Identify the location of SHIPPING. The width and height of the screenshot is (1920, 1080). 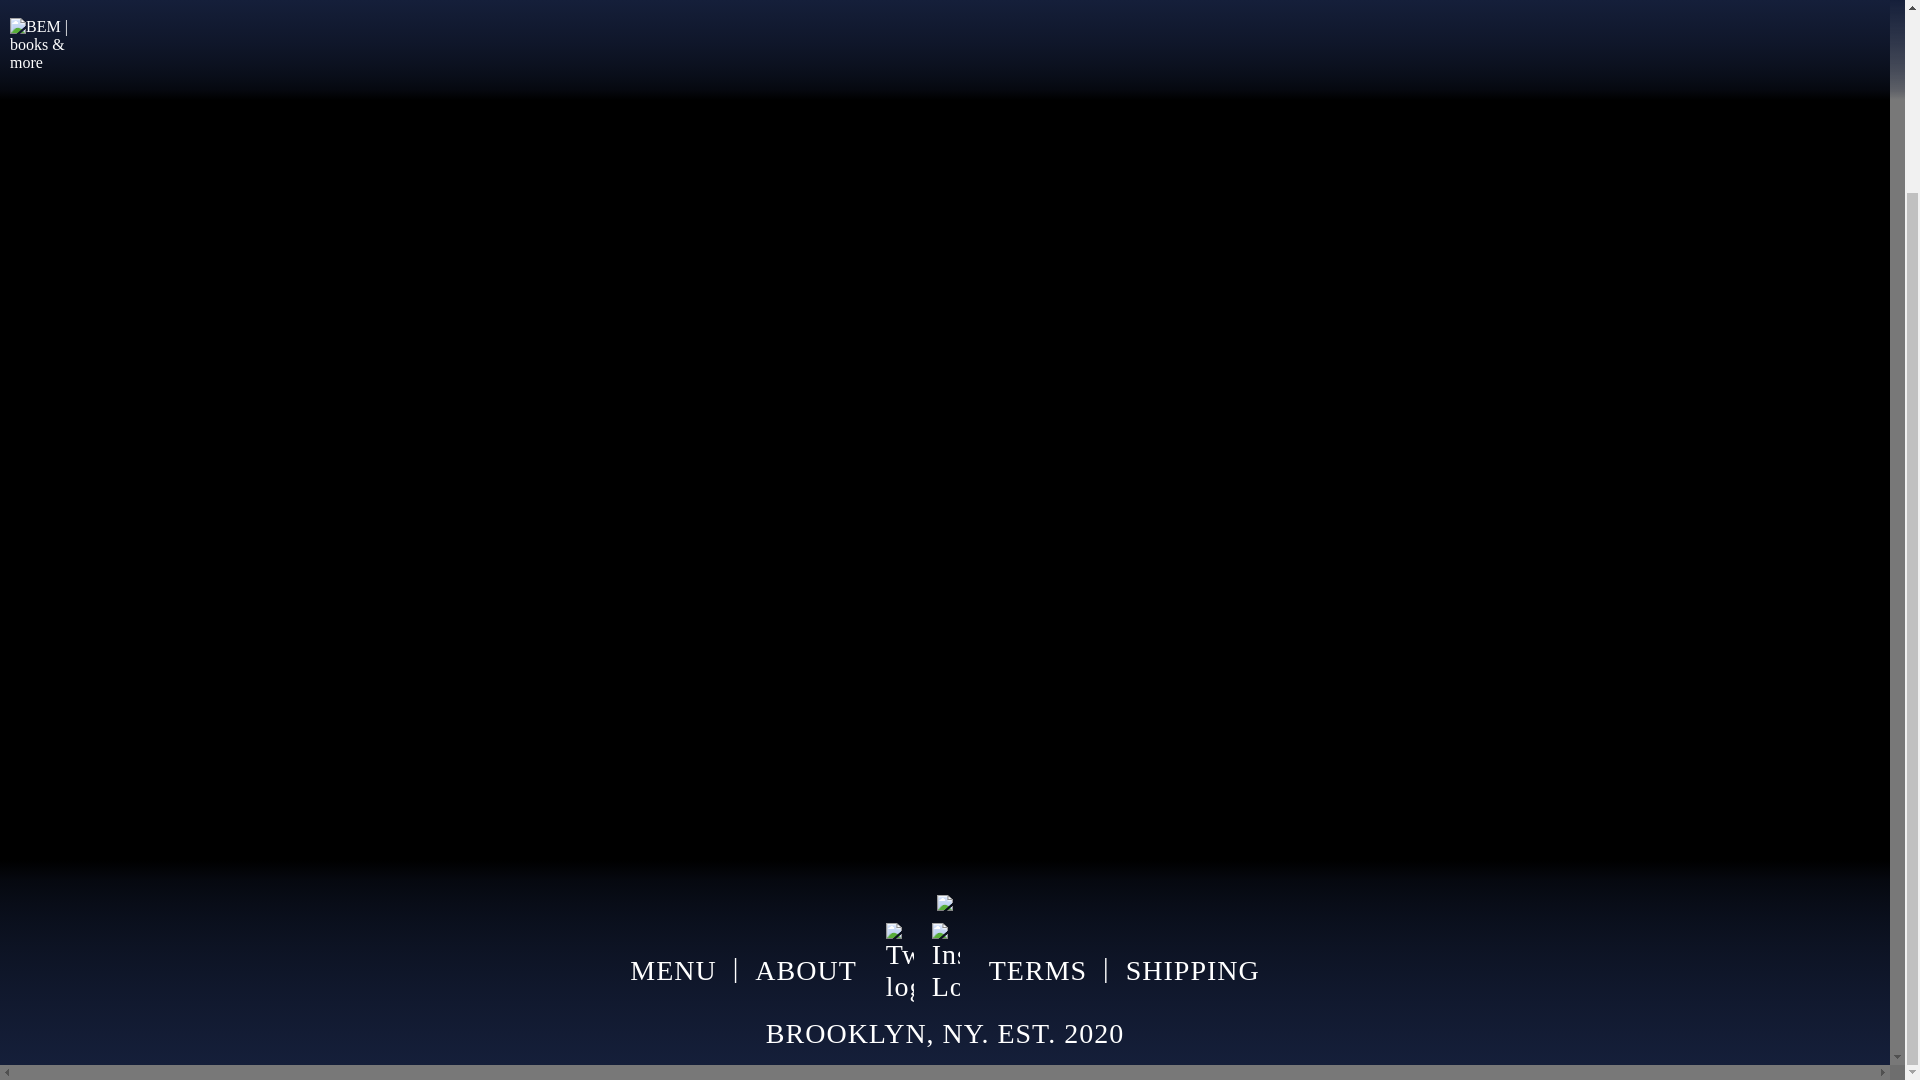
(1192, 968).